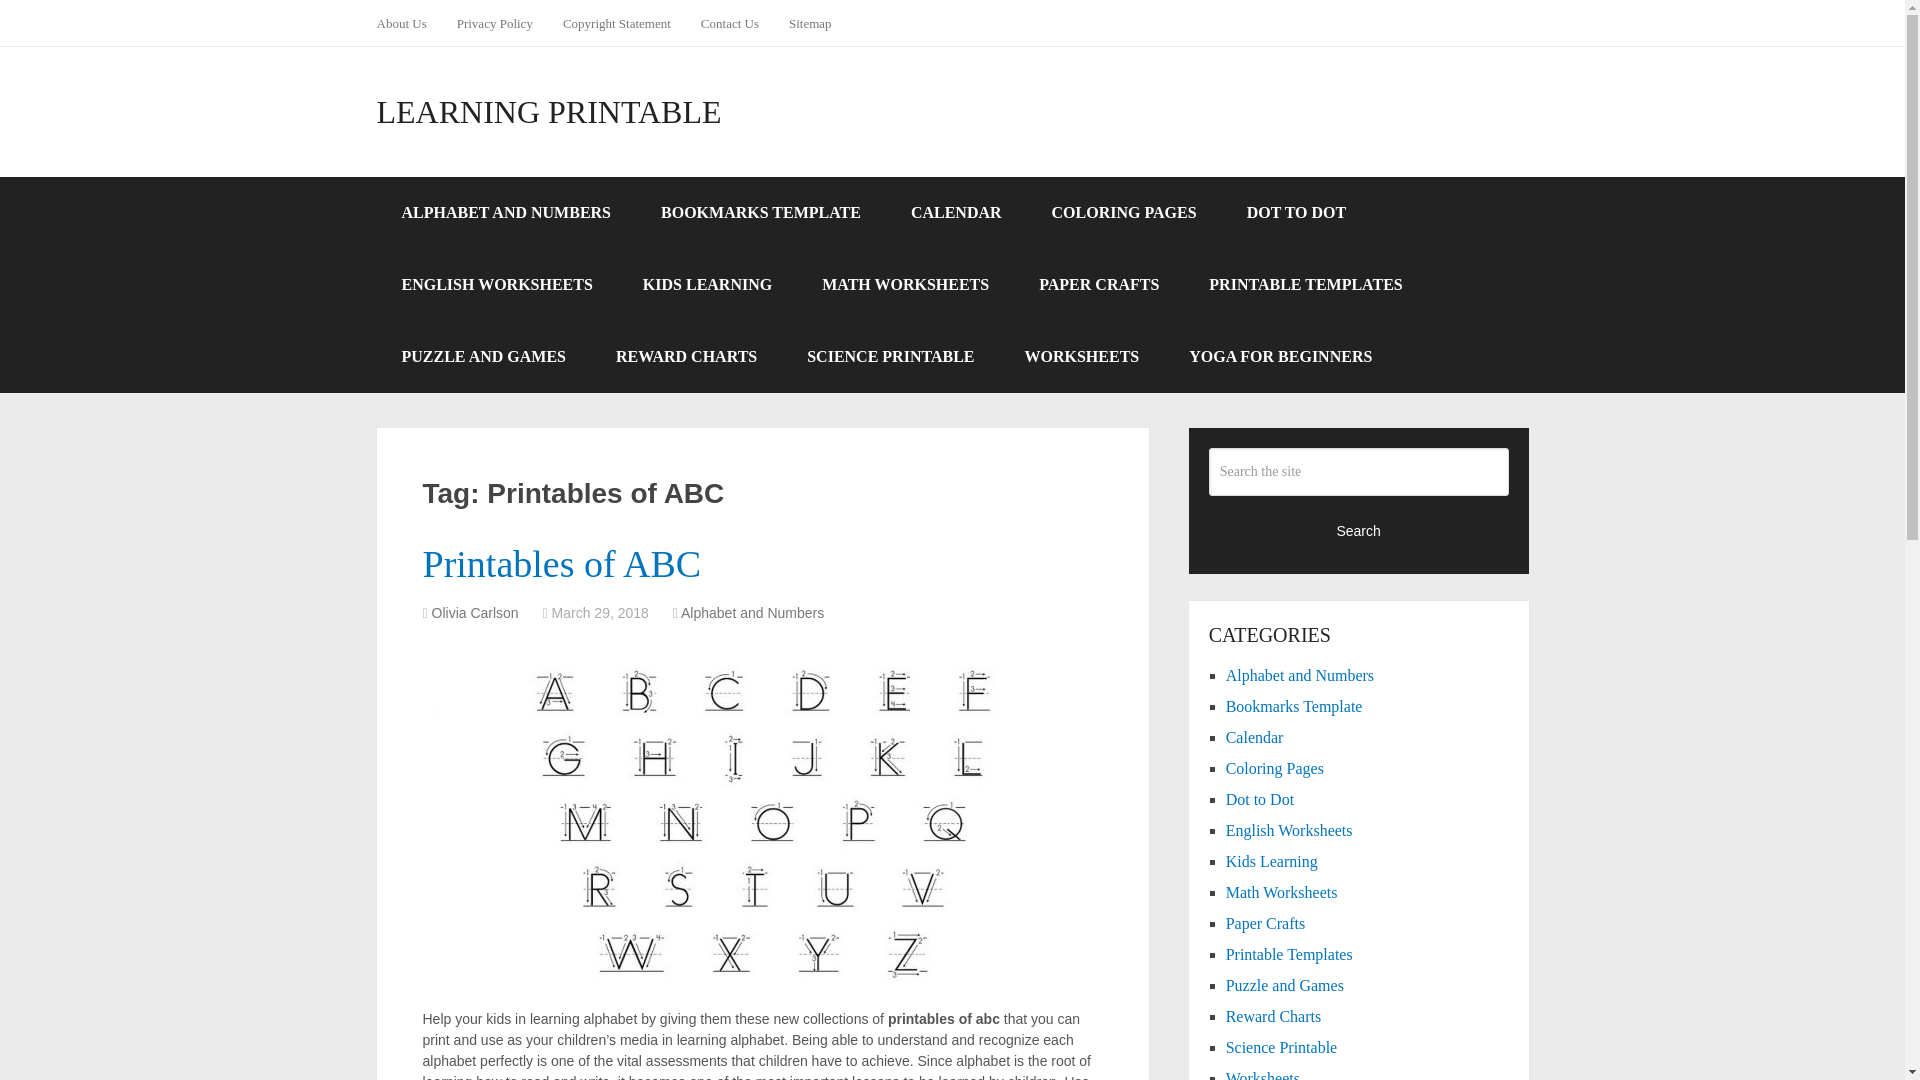 The image size is (1920, 1080). Describe the element at coordinates (475, 612) in the screenshot. I see `Olivia Carlson` at that location.